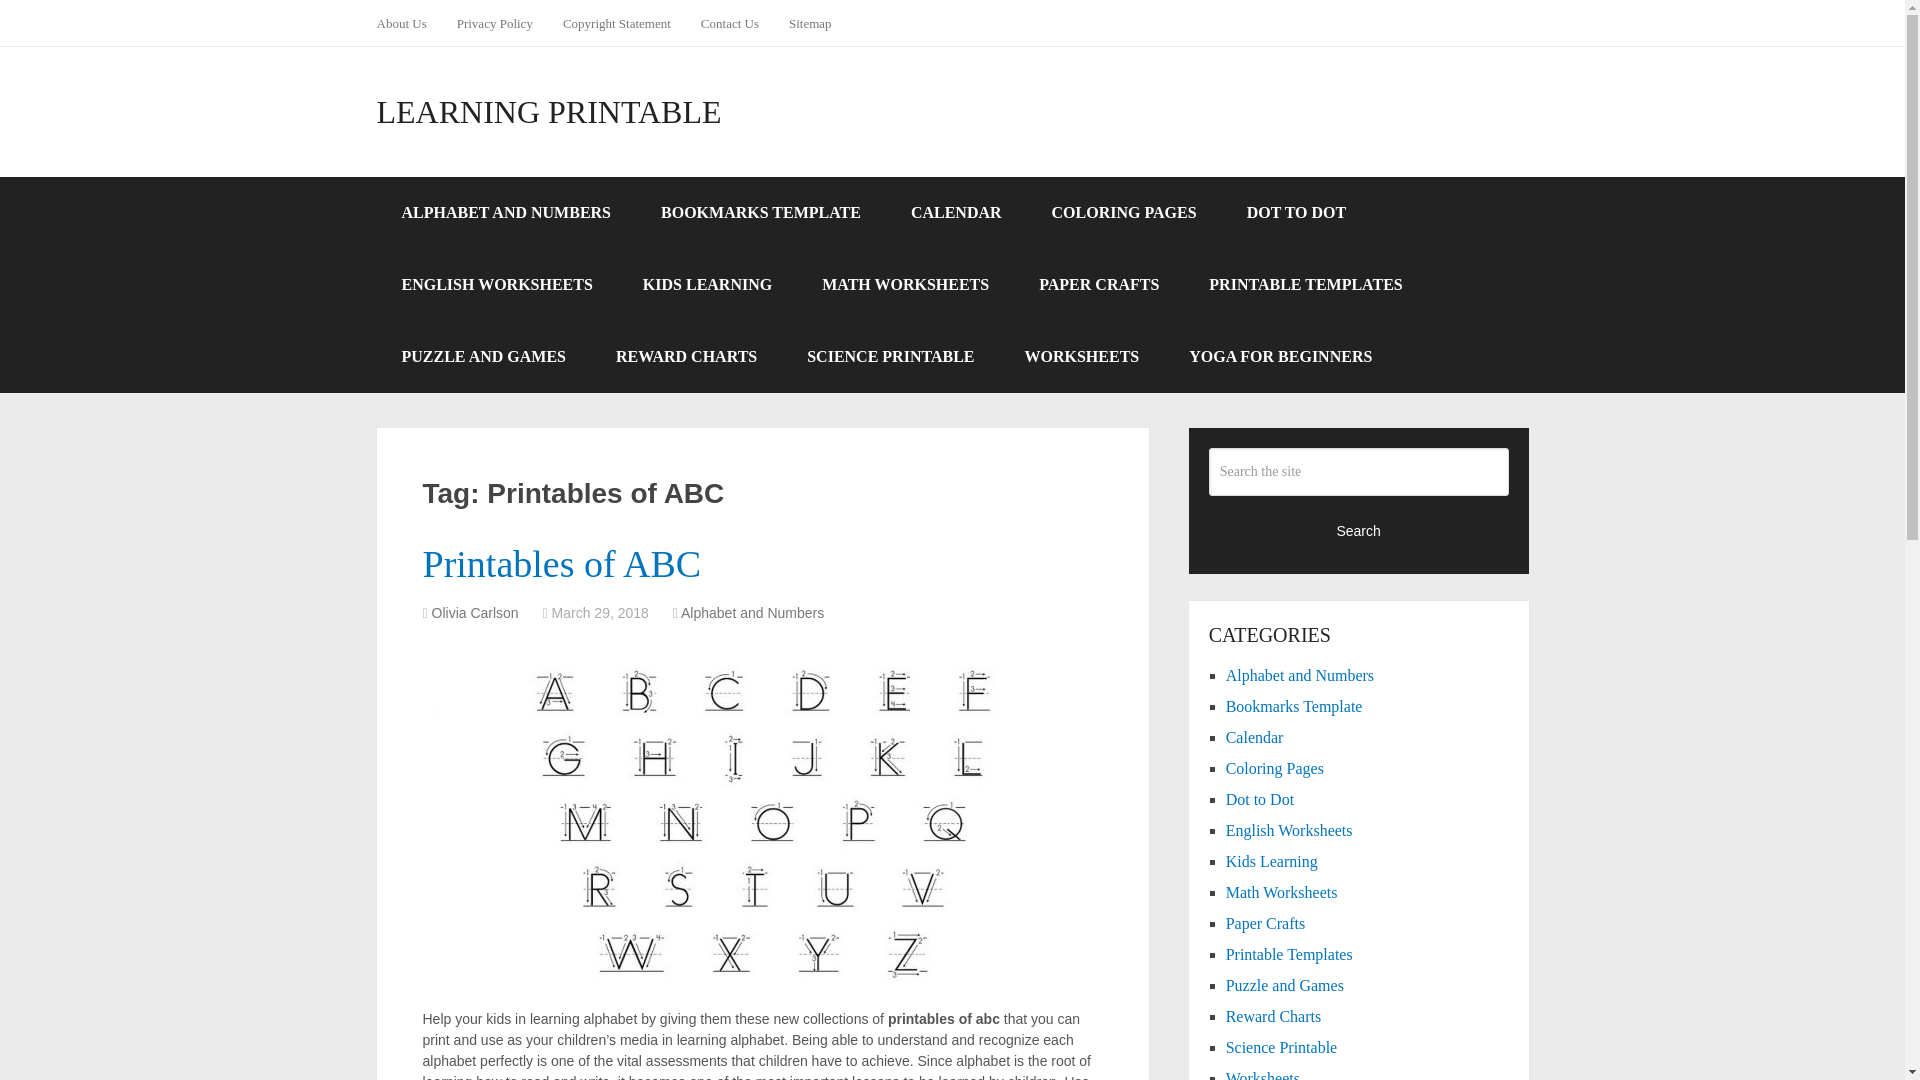 The image size is (1920, 1080). Describe the element at coordinates (475, 612) in the screenshot. I see `Olivia Carlson` at that location.